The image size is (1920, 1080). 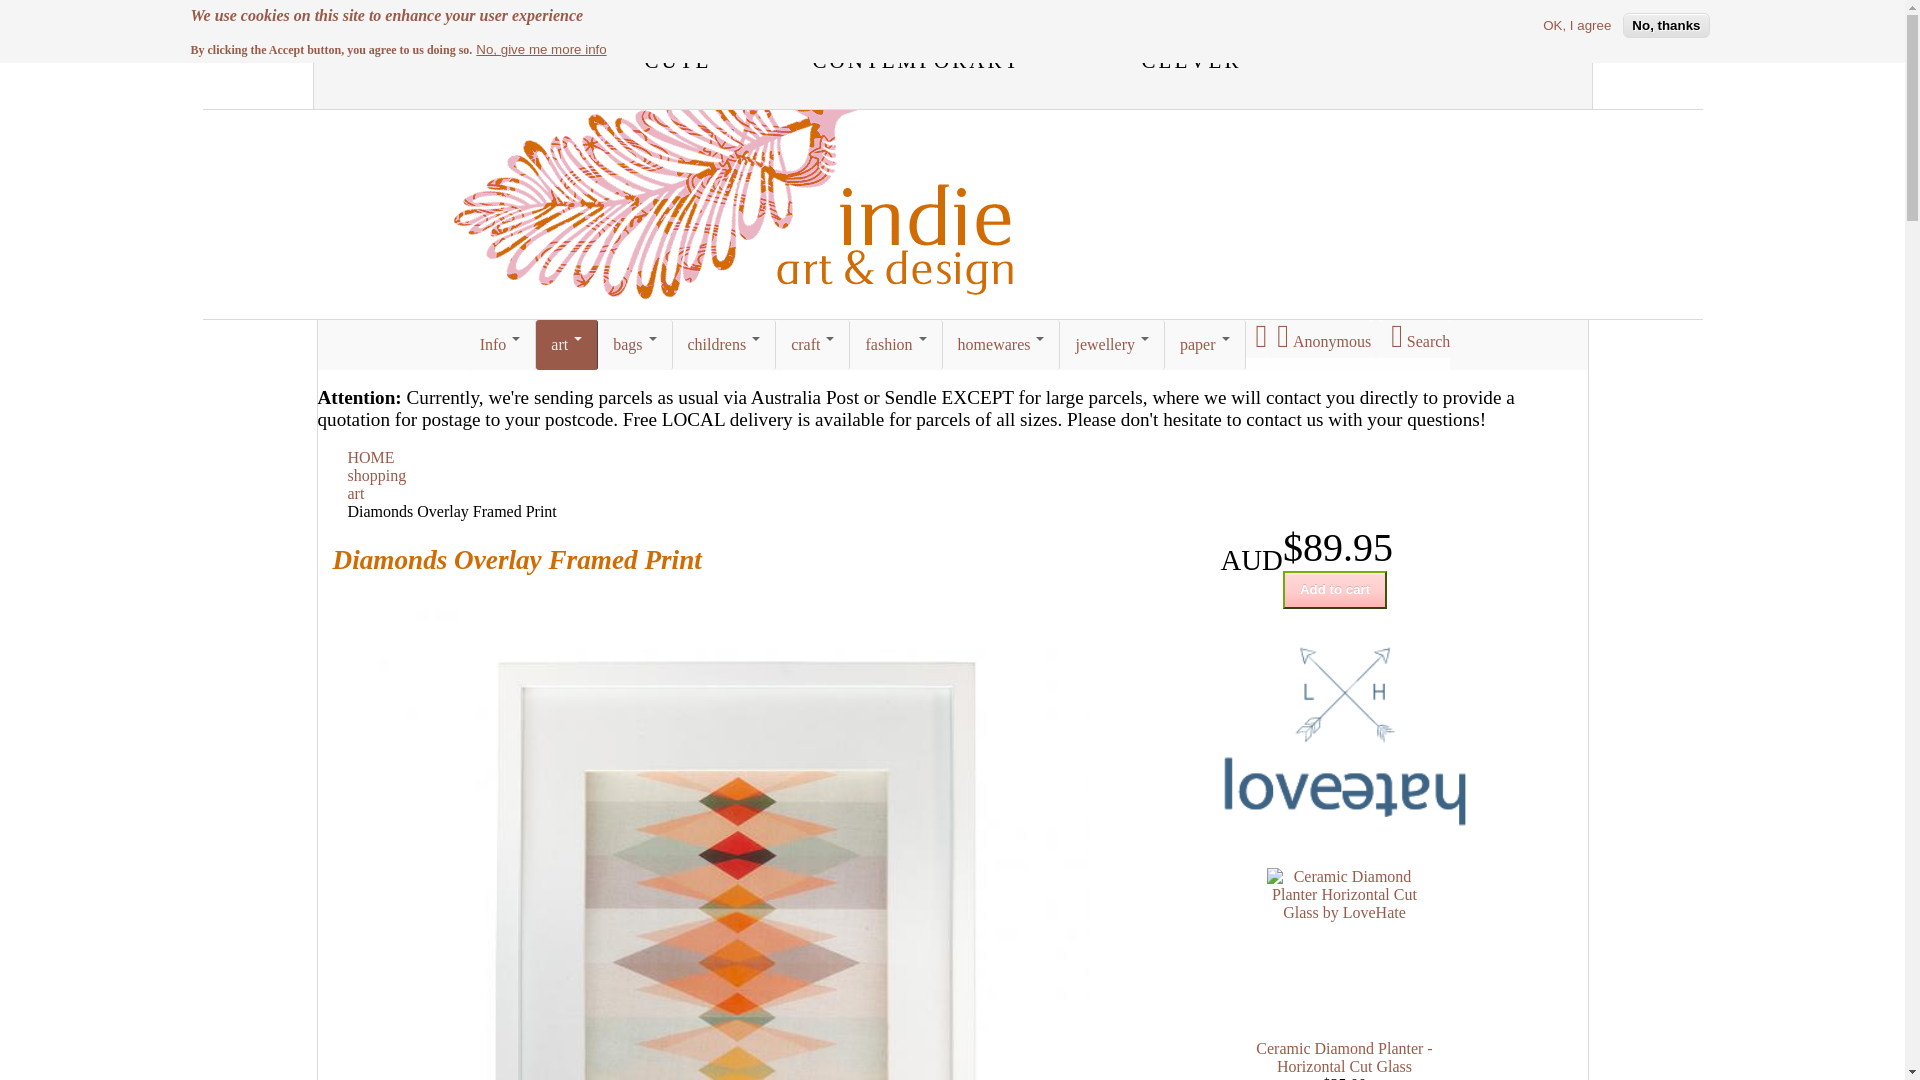 What do you see at coordinates (896, 345) in the screenshot?
I see `fashion` at bounding box center [896, 345].